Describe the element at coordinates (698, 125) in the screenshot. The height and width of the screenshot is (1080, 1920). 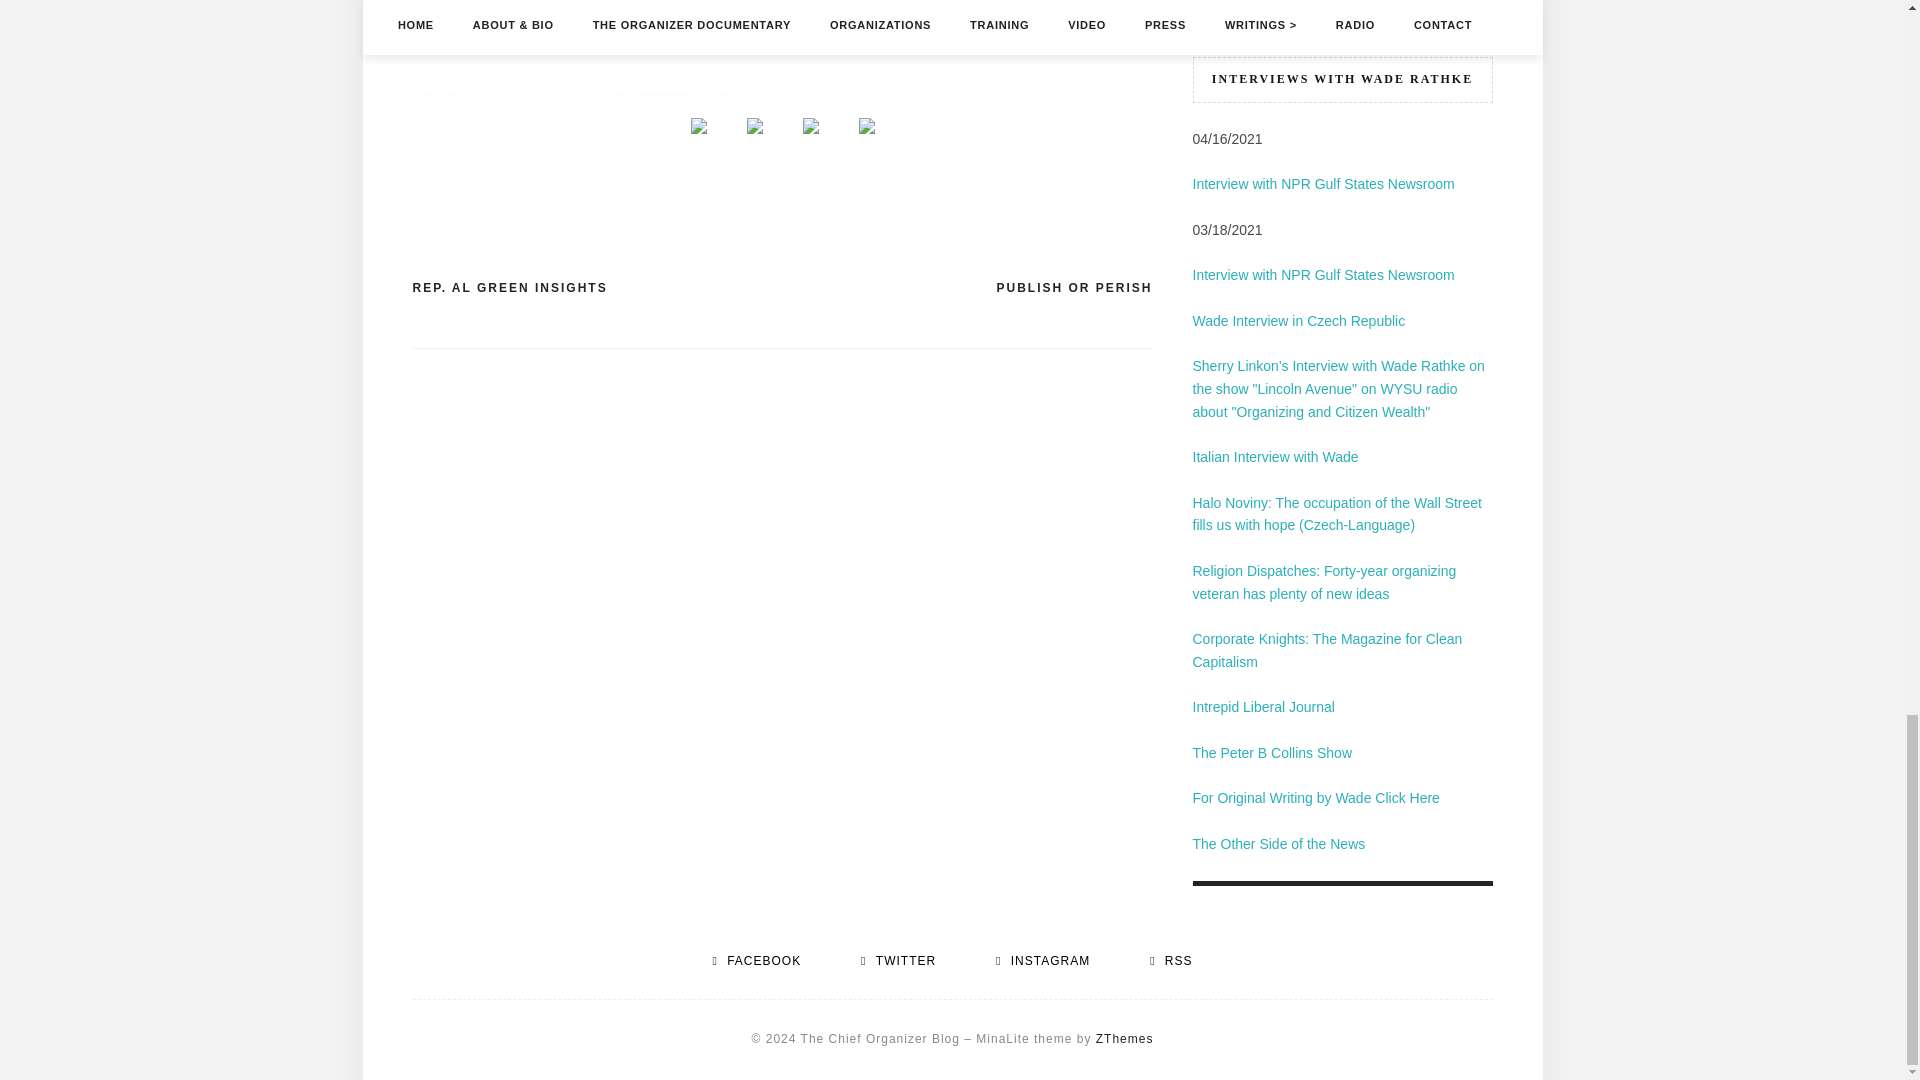
I see `Share on Facebook` at that location.